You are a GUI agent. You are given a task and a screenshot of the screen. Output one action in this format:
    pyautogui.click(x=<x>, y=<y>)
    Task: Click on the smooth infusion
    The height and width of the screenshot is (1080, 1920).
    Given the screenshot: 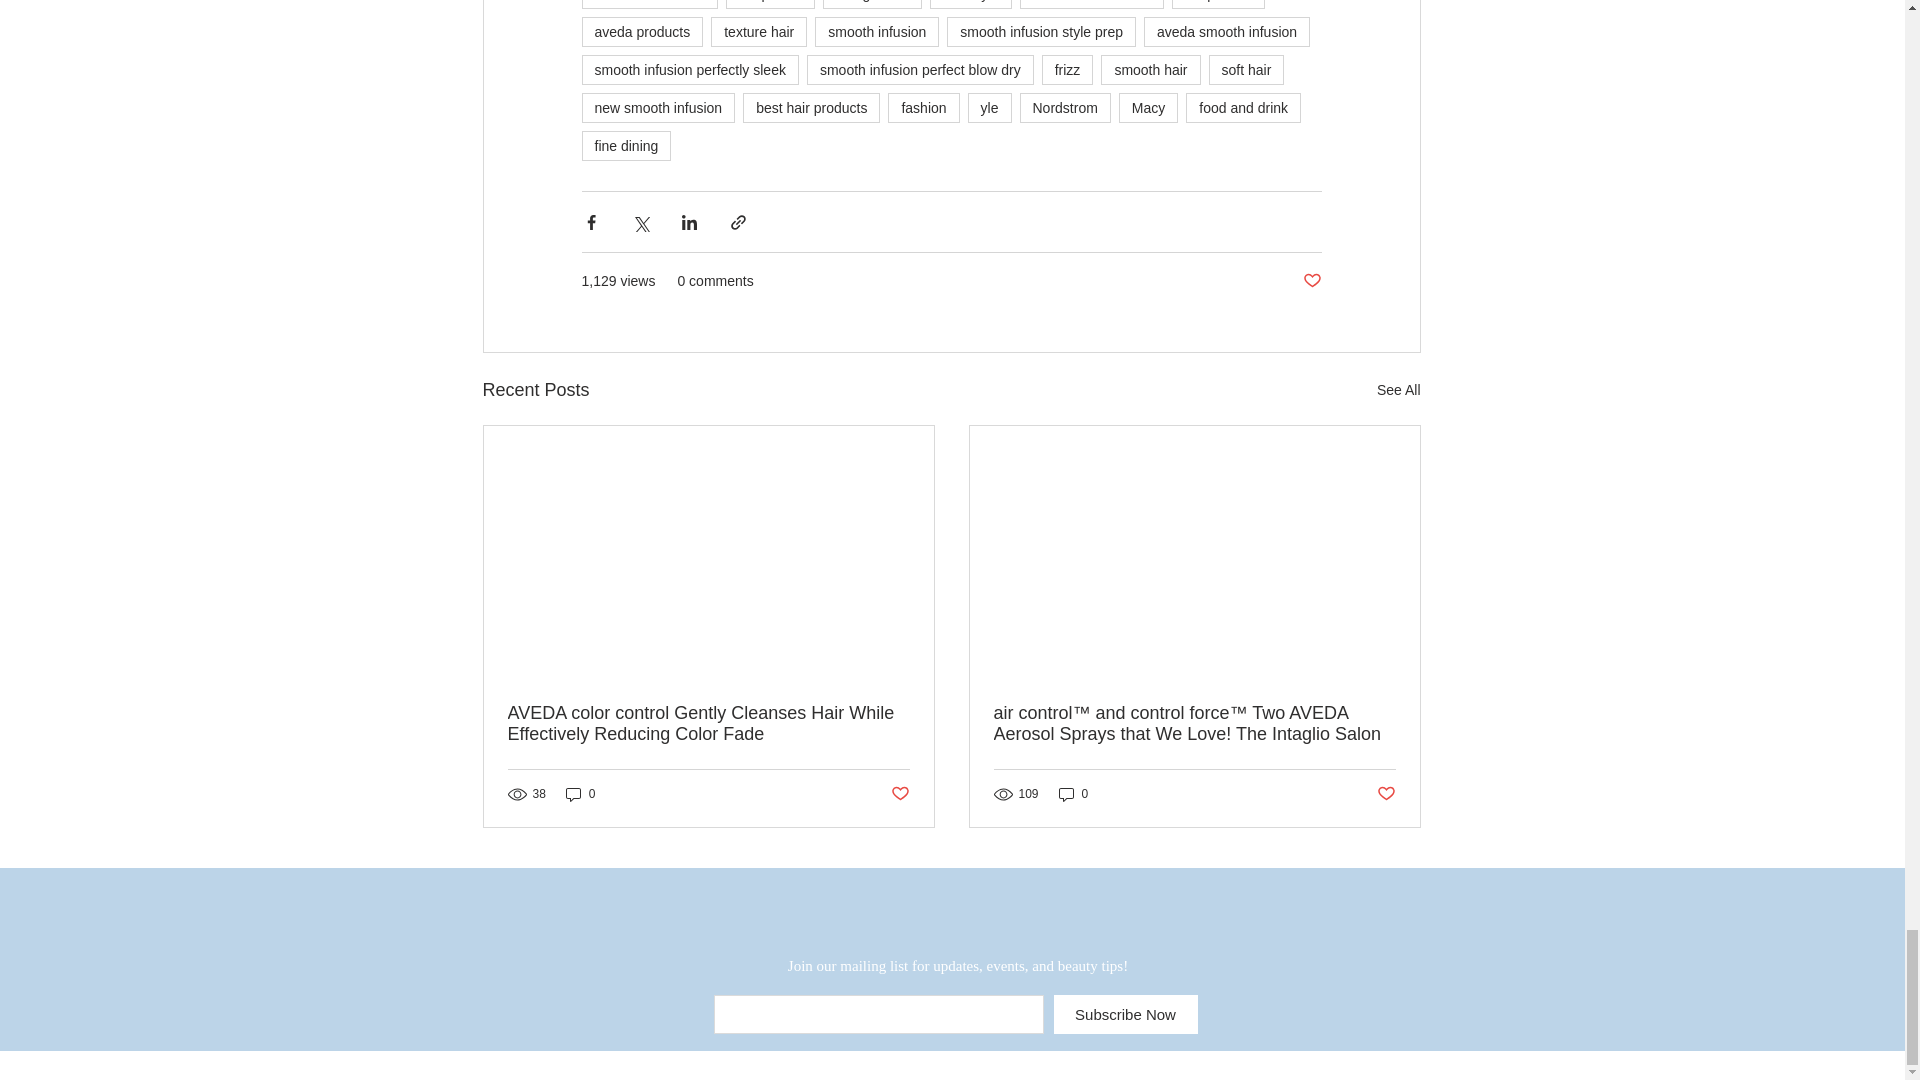 What is the action you would take?
    pyautogui.click(x=876, y=32)
    